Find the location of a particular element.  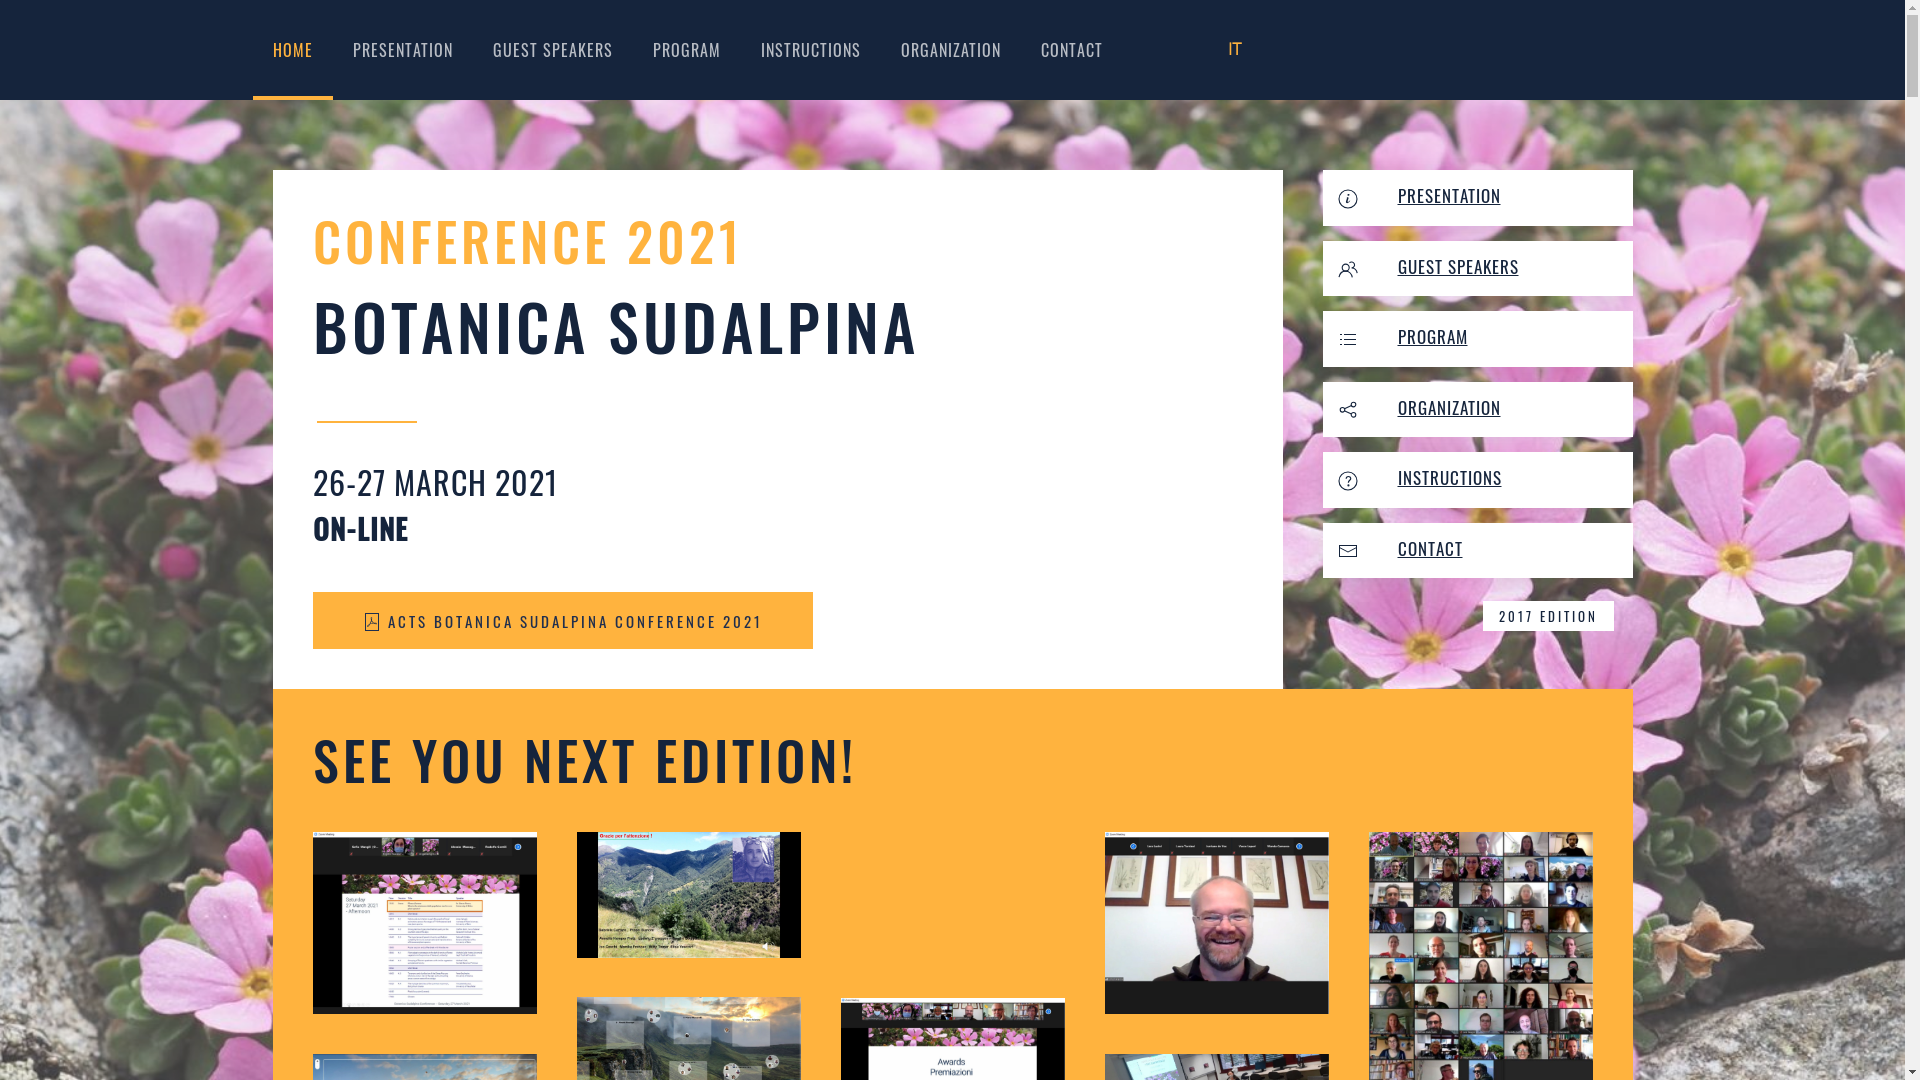

GUEST SPEAKERS is located at coordinates (552, 50).